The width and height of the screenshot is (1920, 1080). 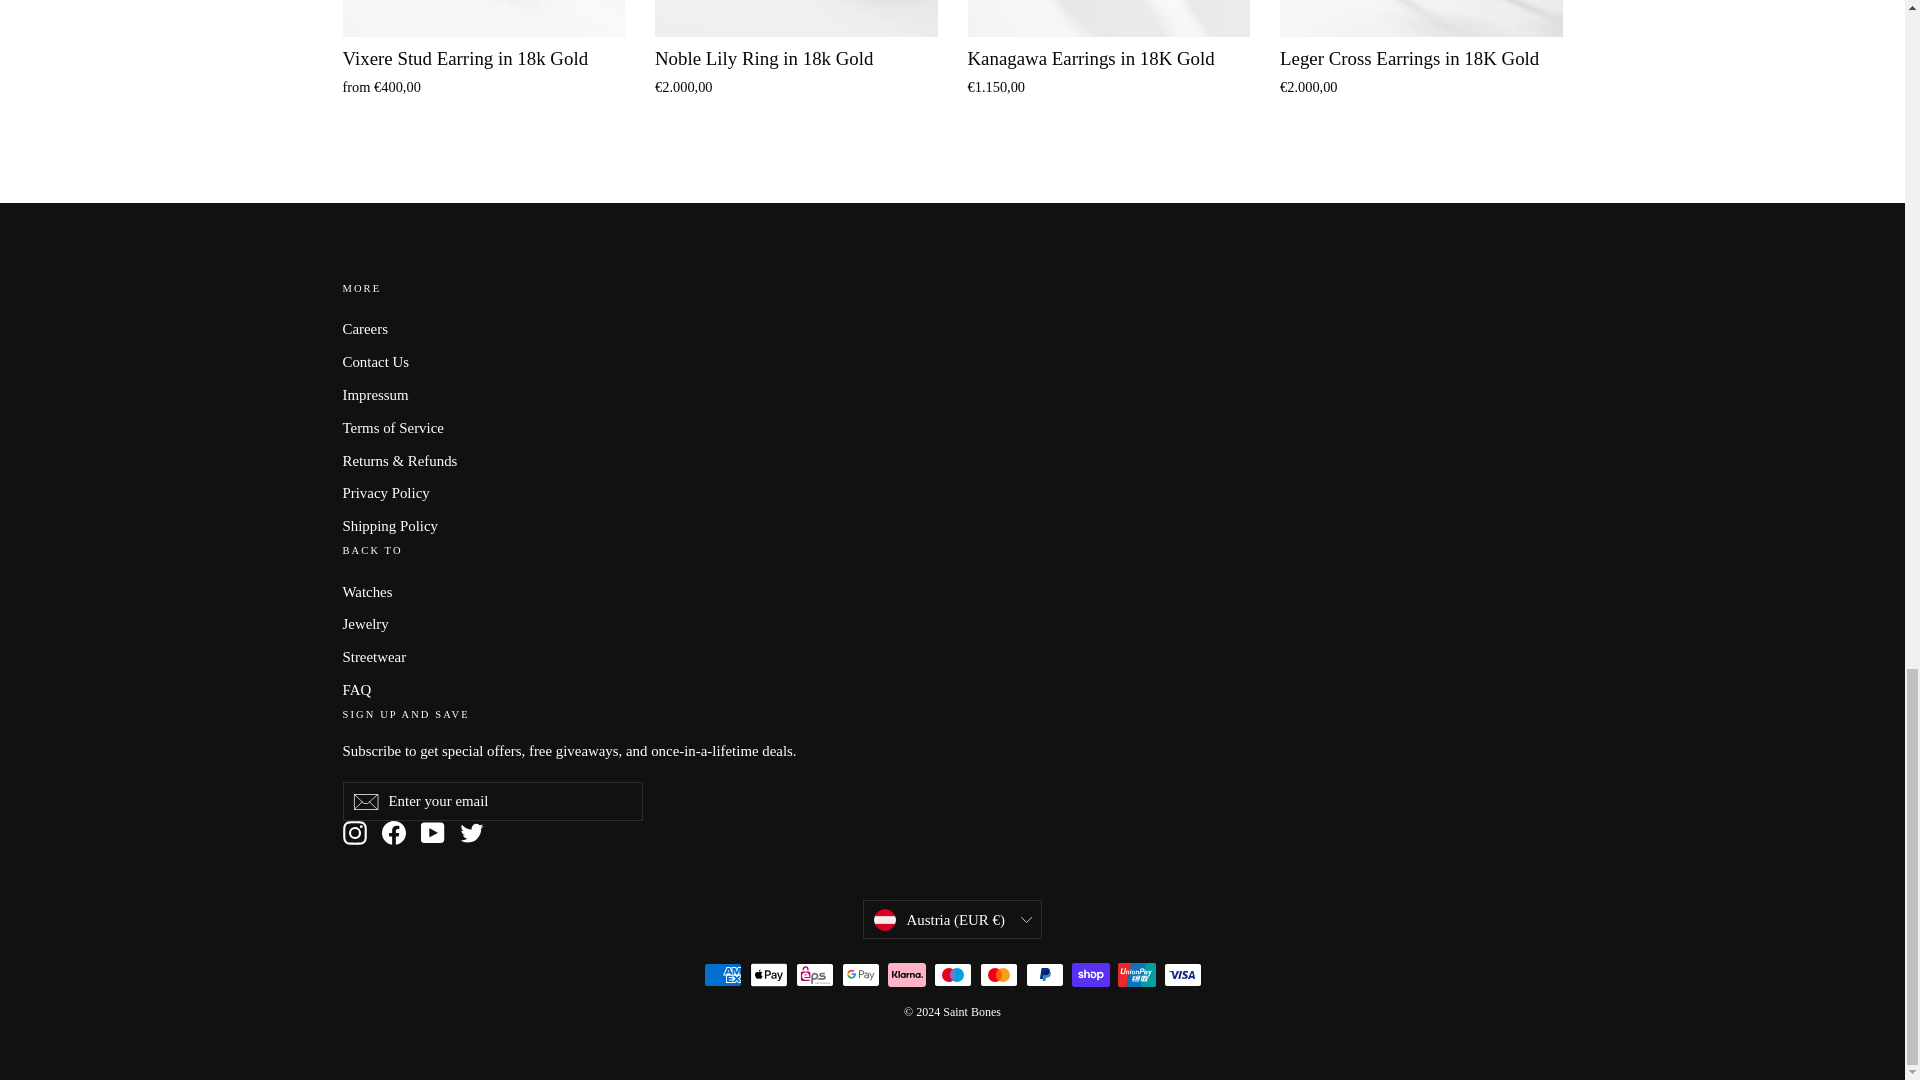 I want to click on American Express, so click(x=722, y=975).